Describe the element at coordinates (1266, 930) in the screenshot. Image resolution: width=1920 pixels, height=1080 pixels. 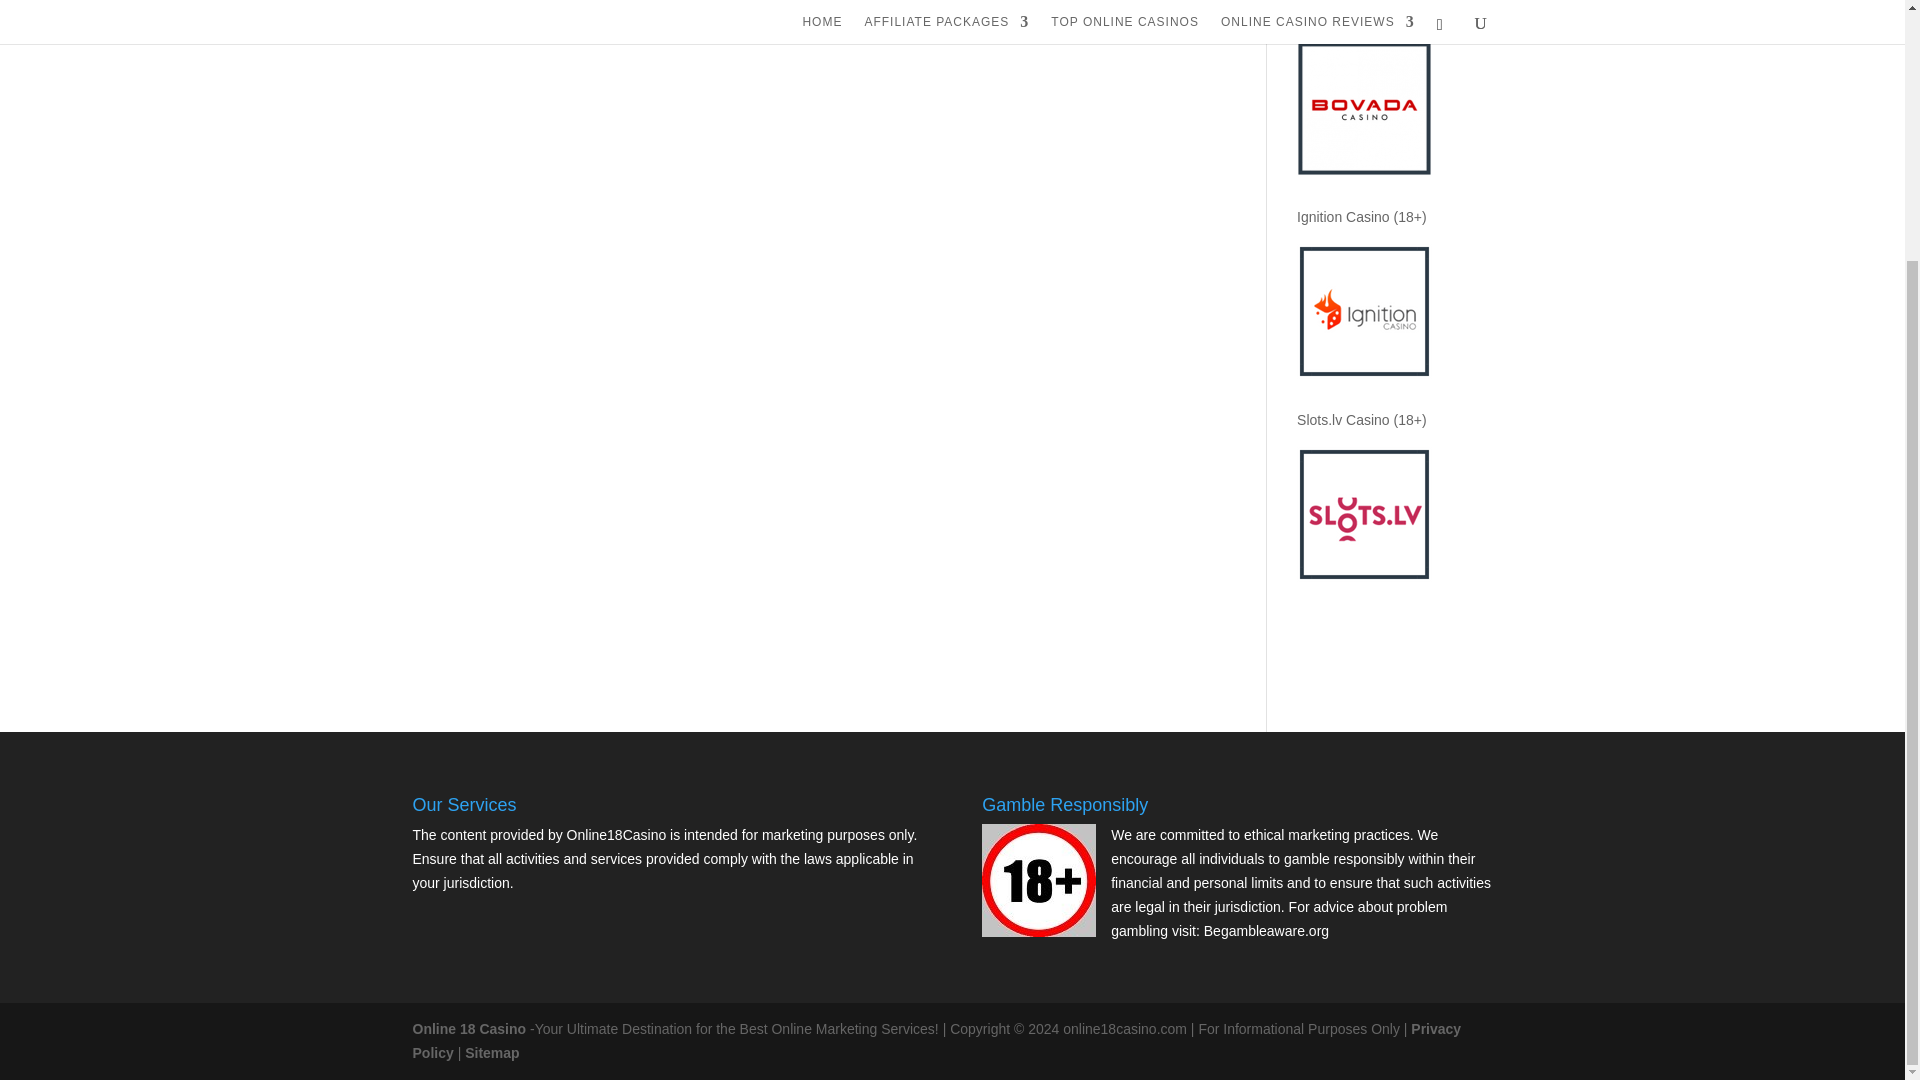
I see `Begambleaware.org` at that location.